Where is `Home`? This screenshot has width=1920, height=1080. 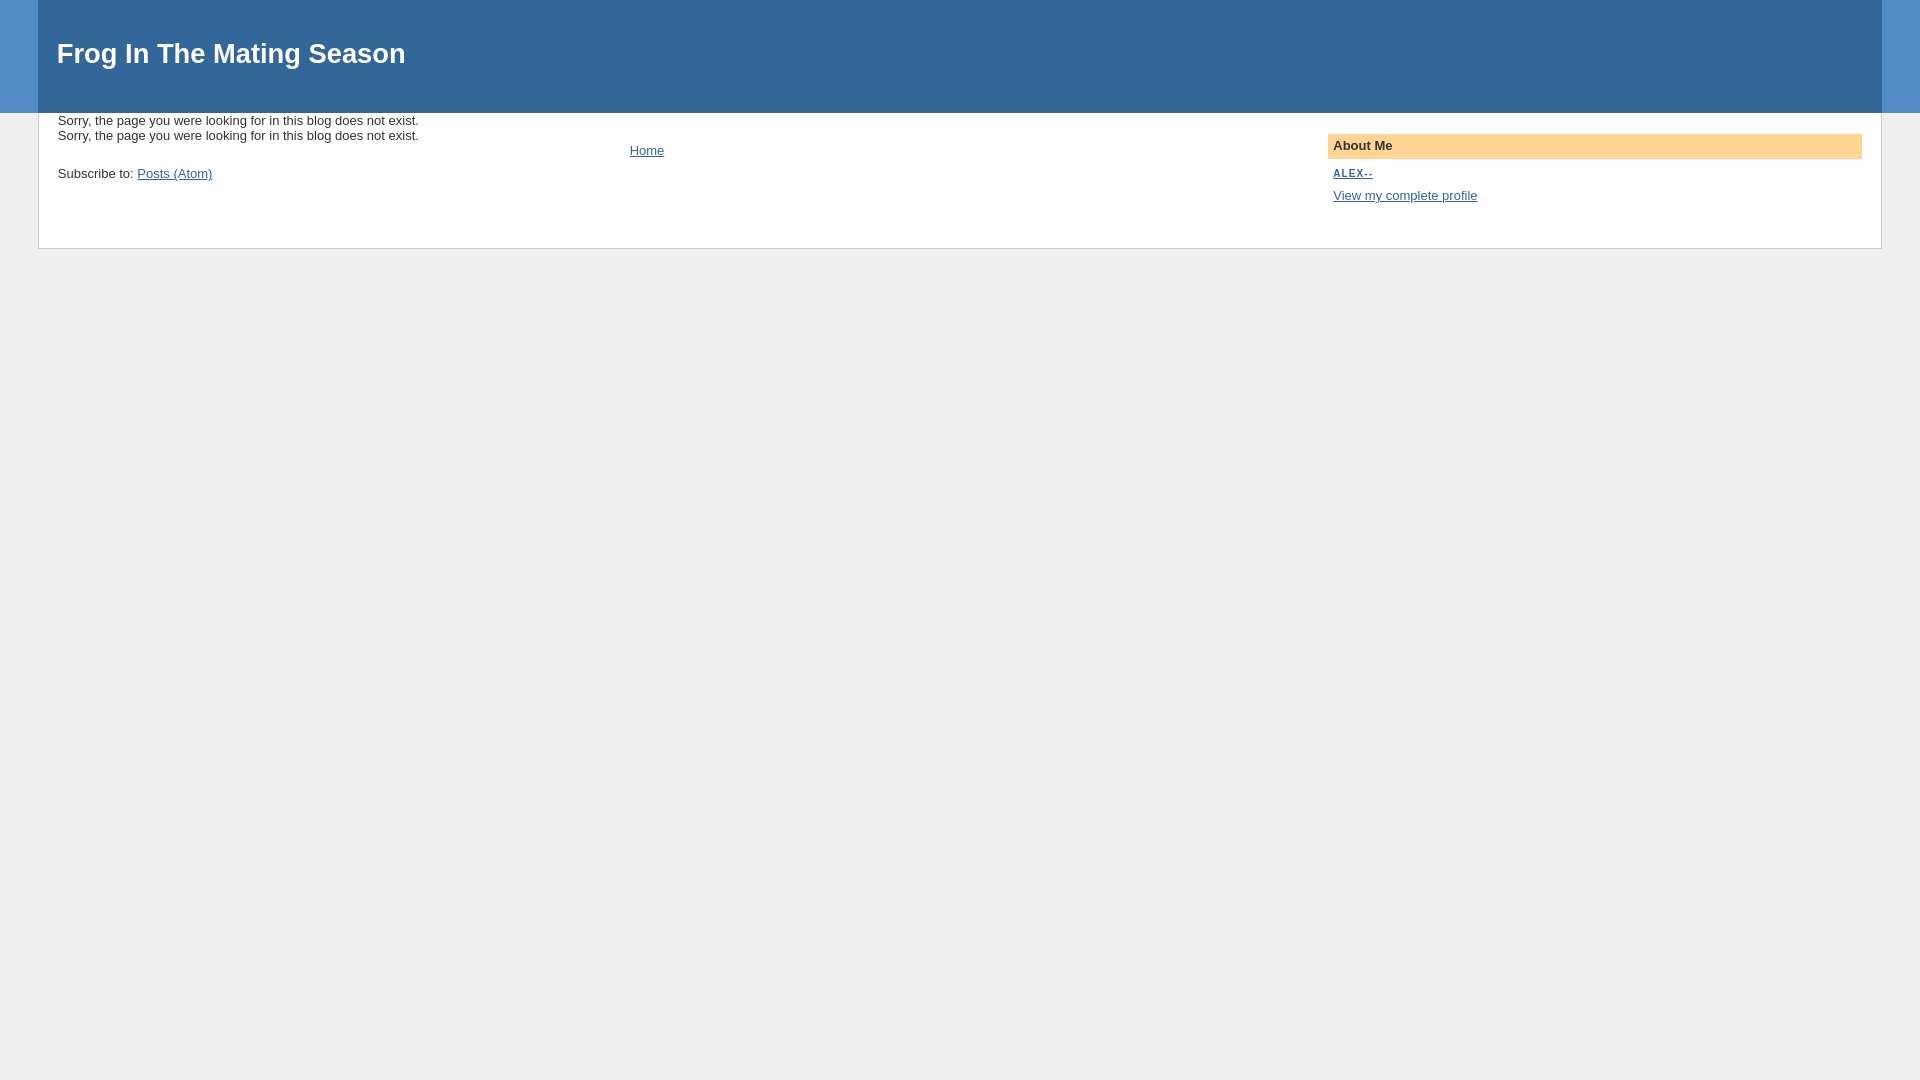
Home is located at coordinates (648, 150).